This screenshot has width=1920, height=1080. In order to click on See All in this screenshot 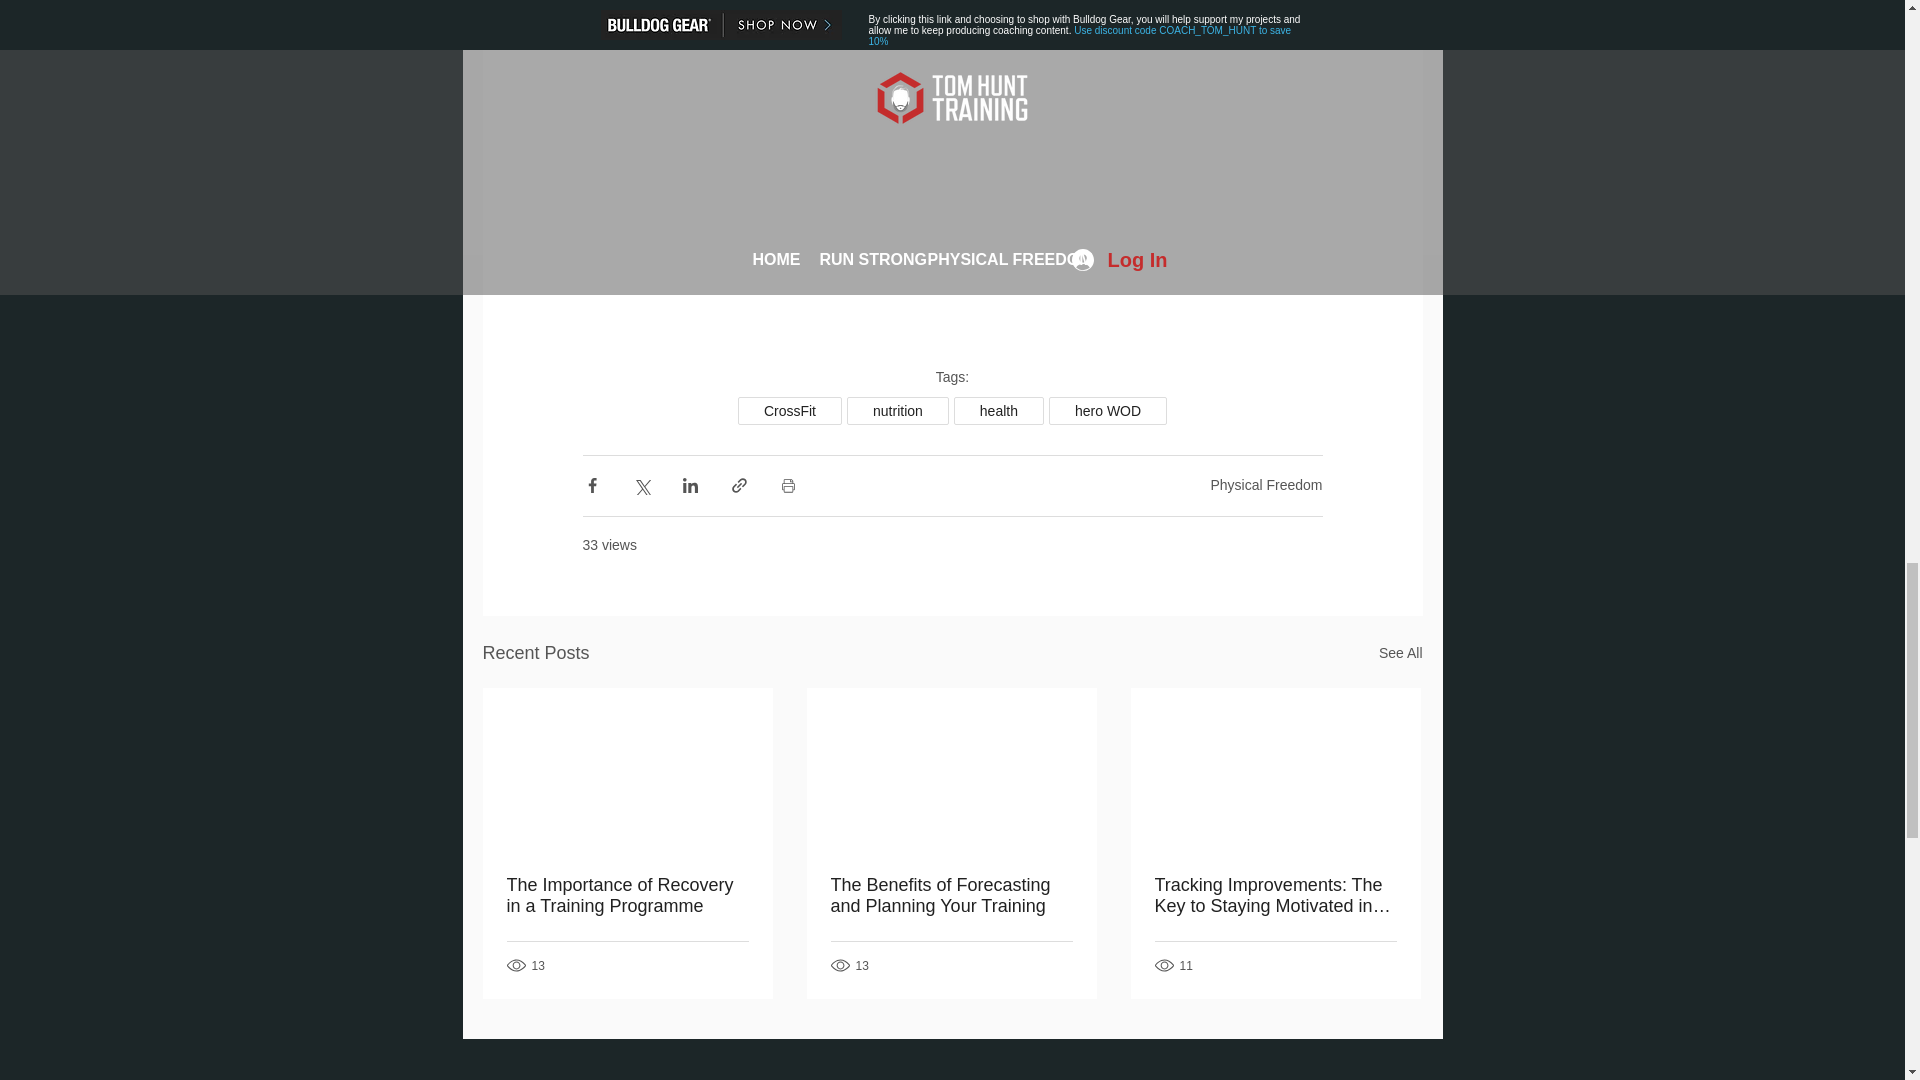, I will do `click(1400, 654)`.